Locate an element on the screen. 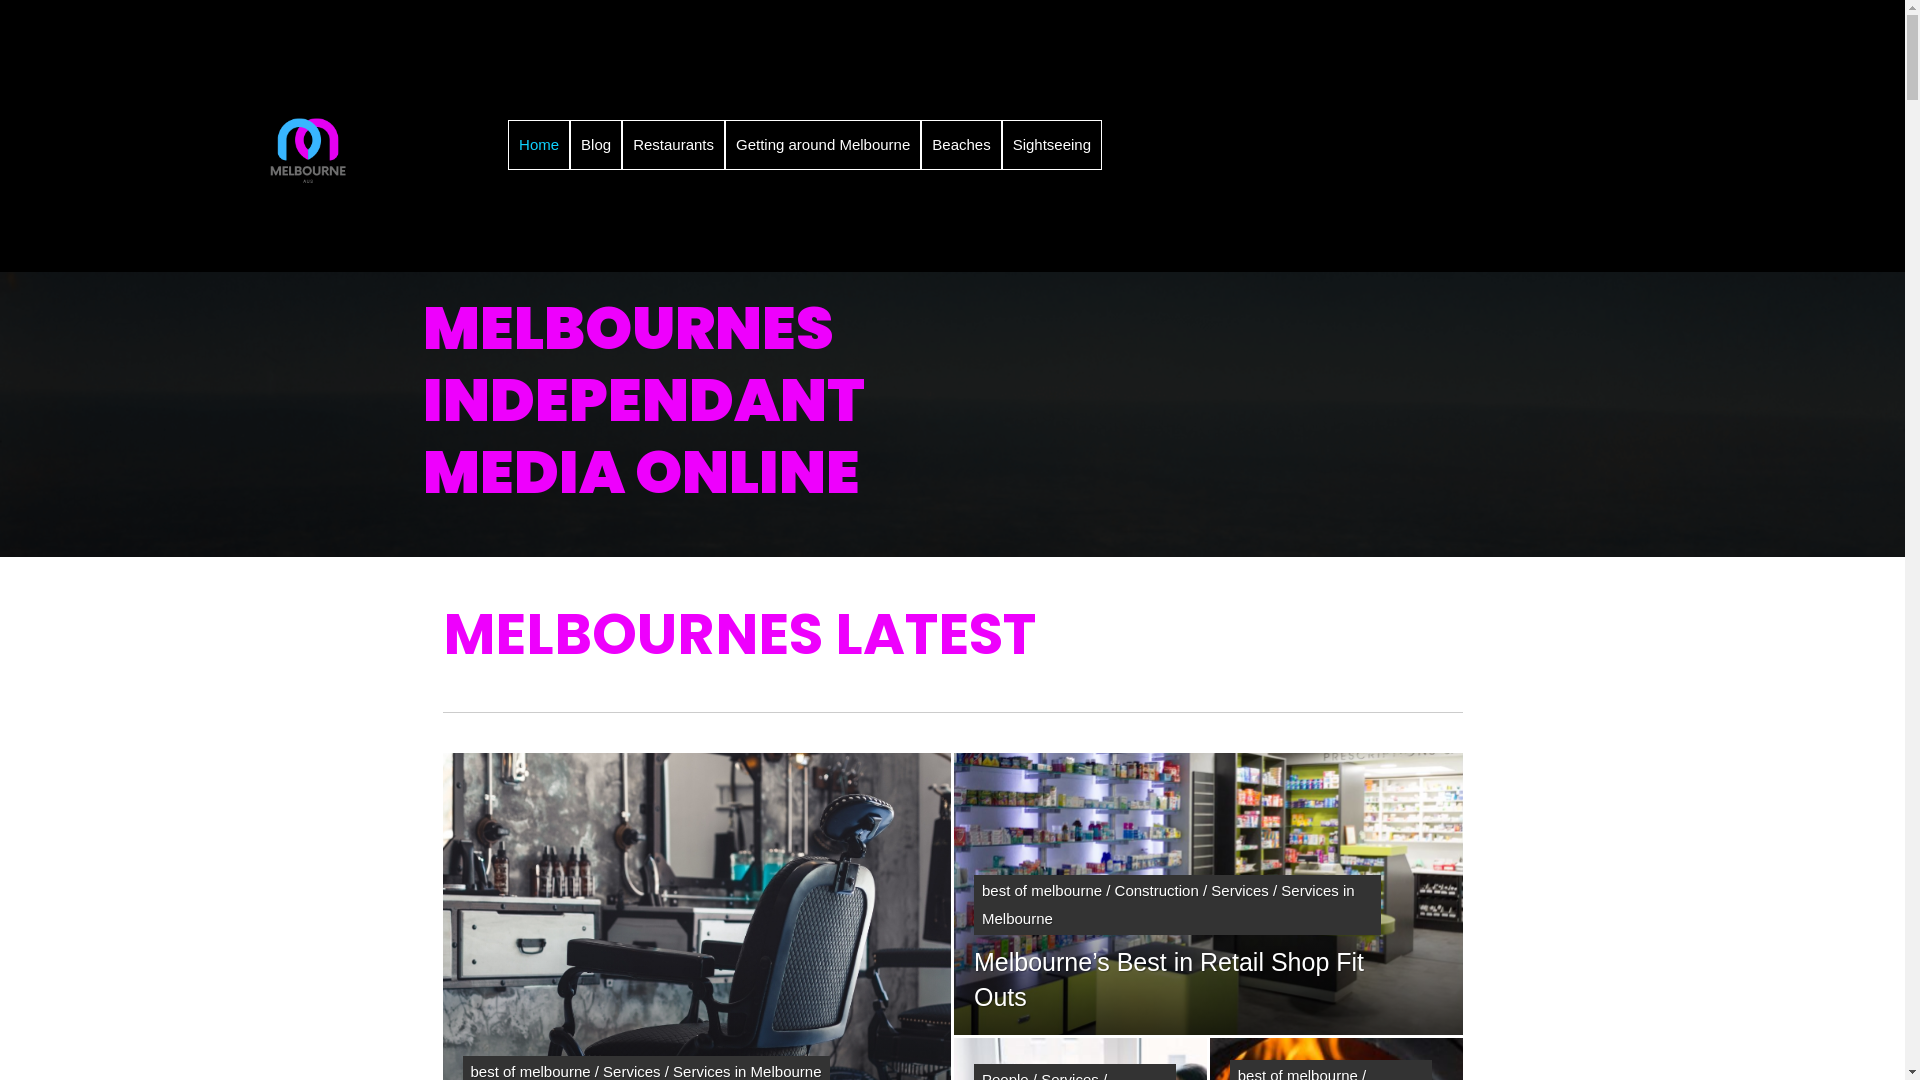 This screenshot has width=1920, height=1080. Sightseeing is located at coordinates (1052, 145).